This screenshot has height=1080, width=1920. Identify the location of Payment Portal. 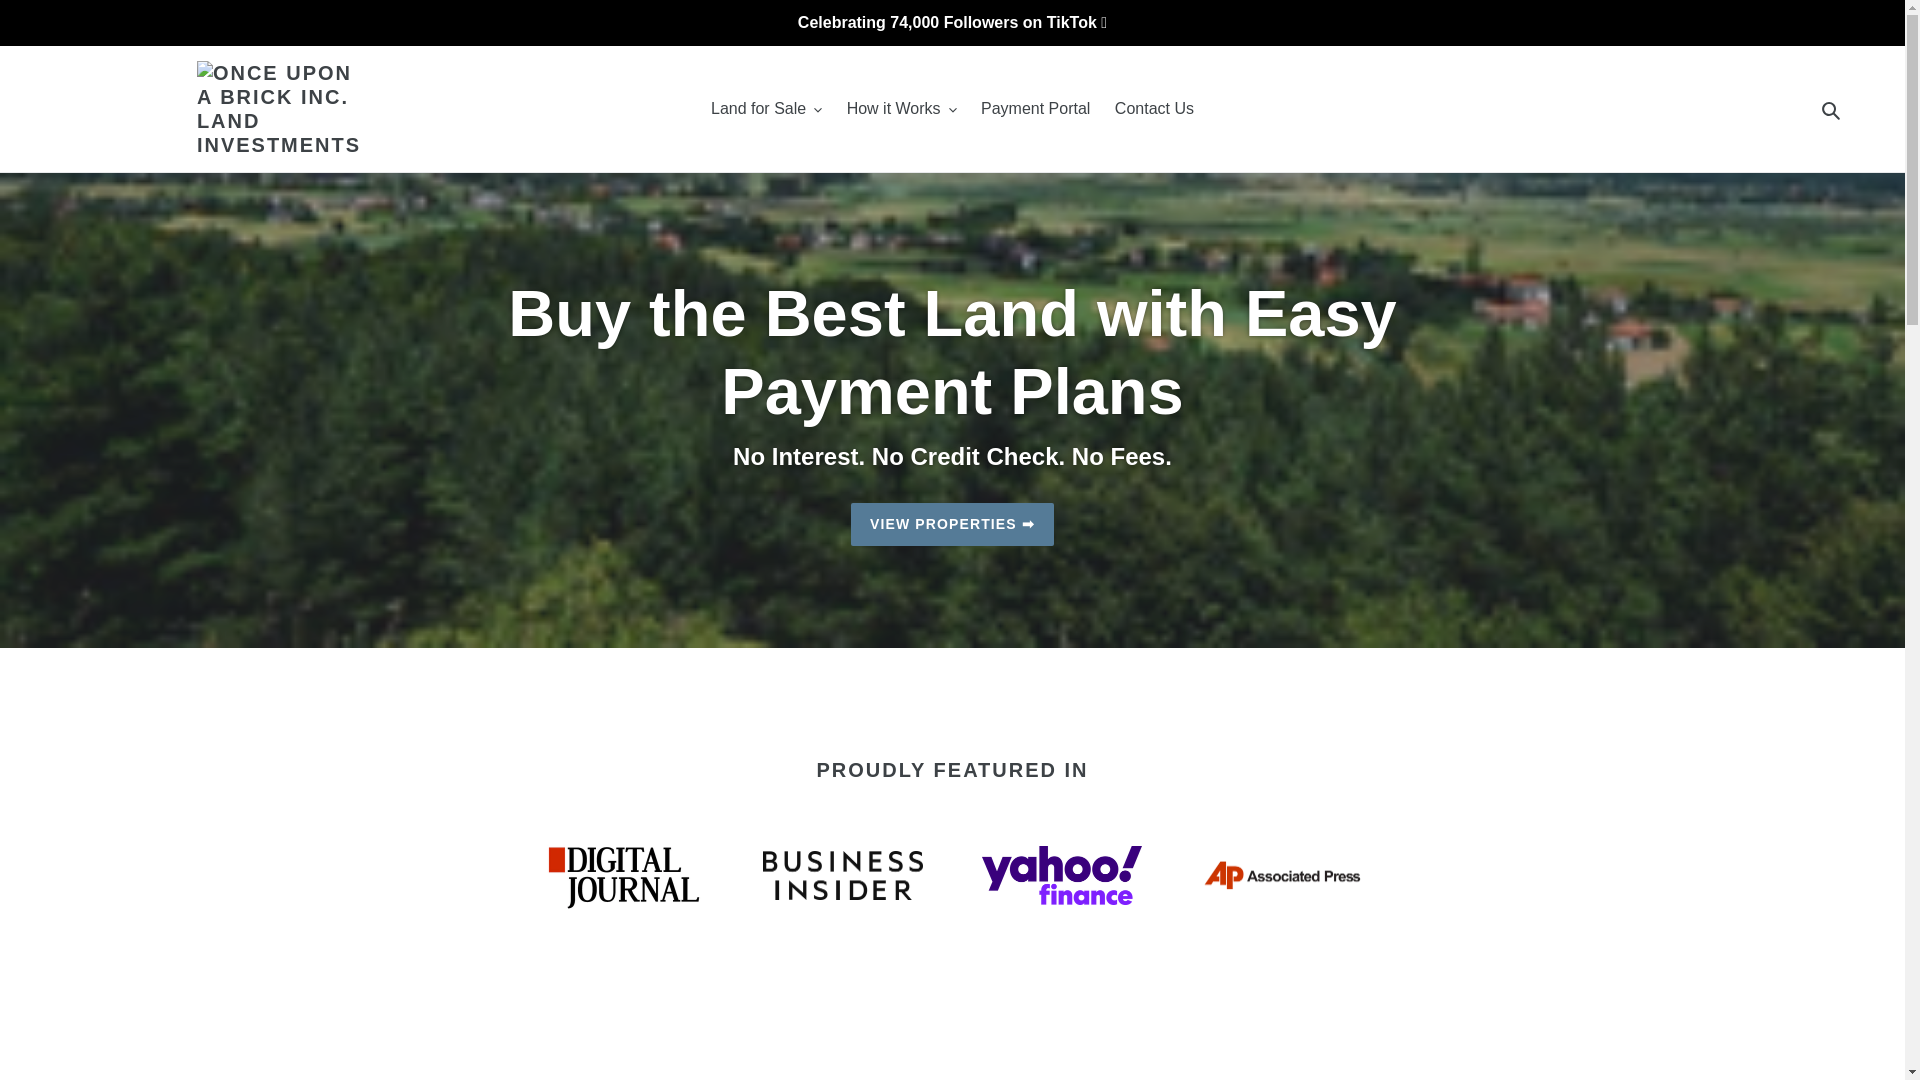
(1036, 108).